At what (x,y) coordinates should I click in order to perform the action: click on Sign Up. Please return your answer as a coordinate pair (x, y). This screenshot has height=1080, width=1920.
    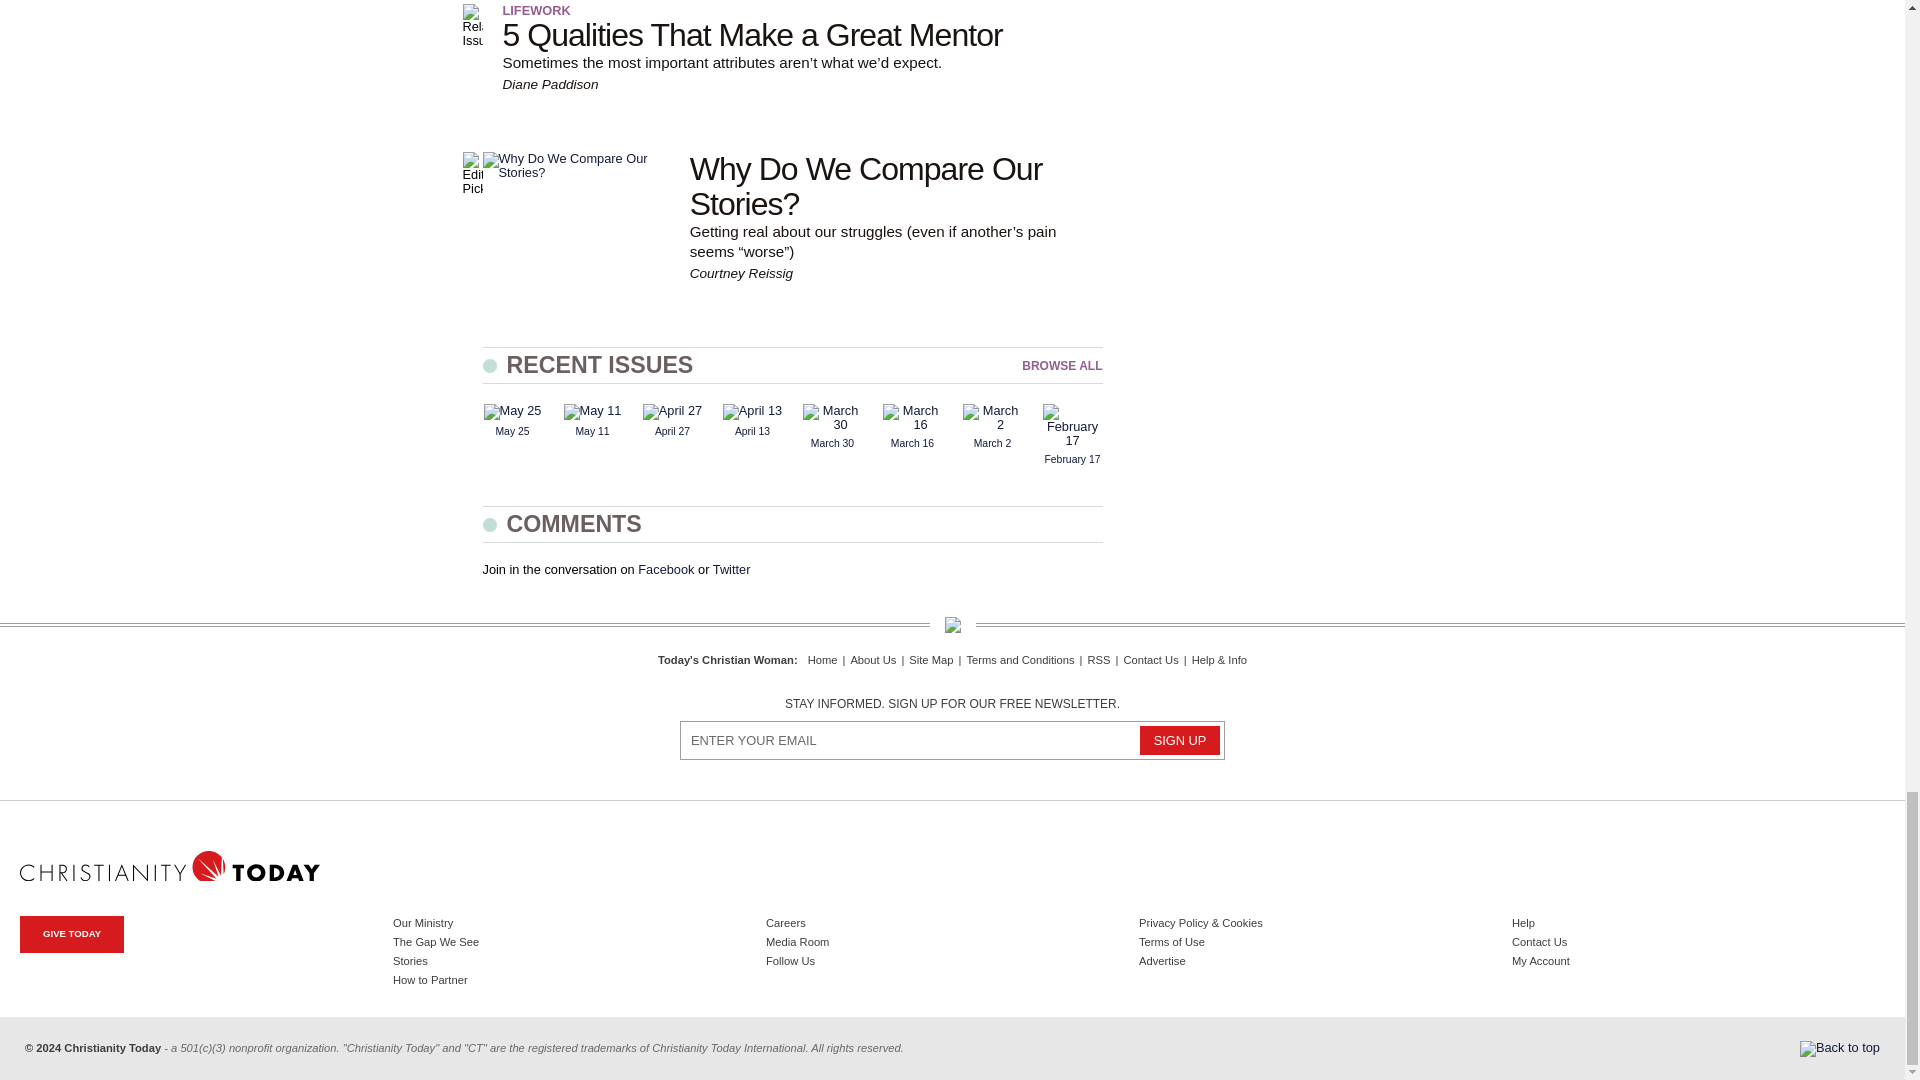
    Looking at the image, I should click on (1180, 740).